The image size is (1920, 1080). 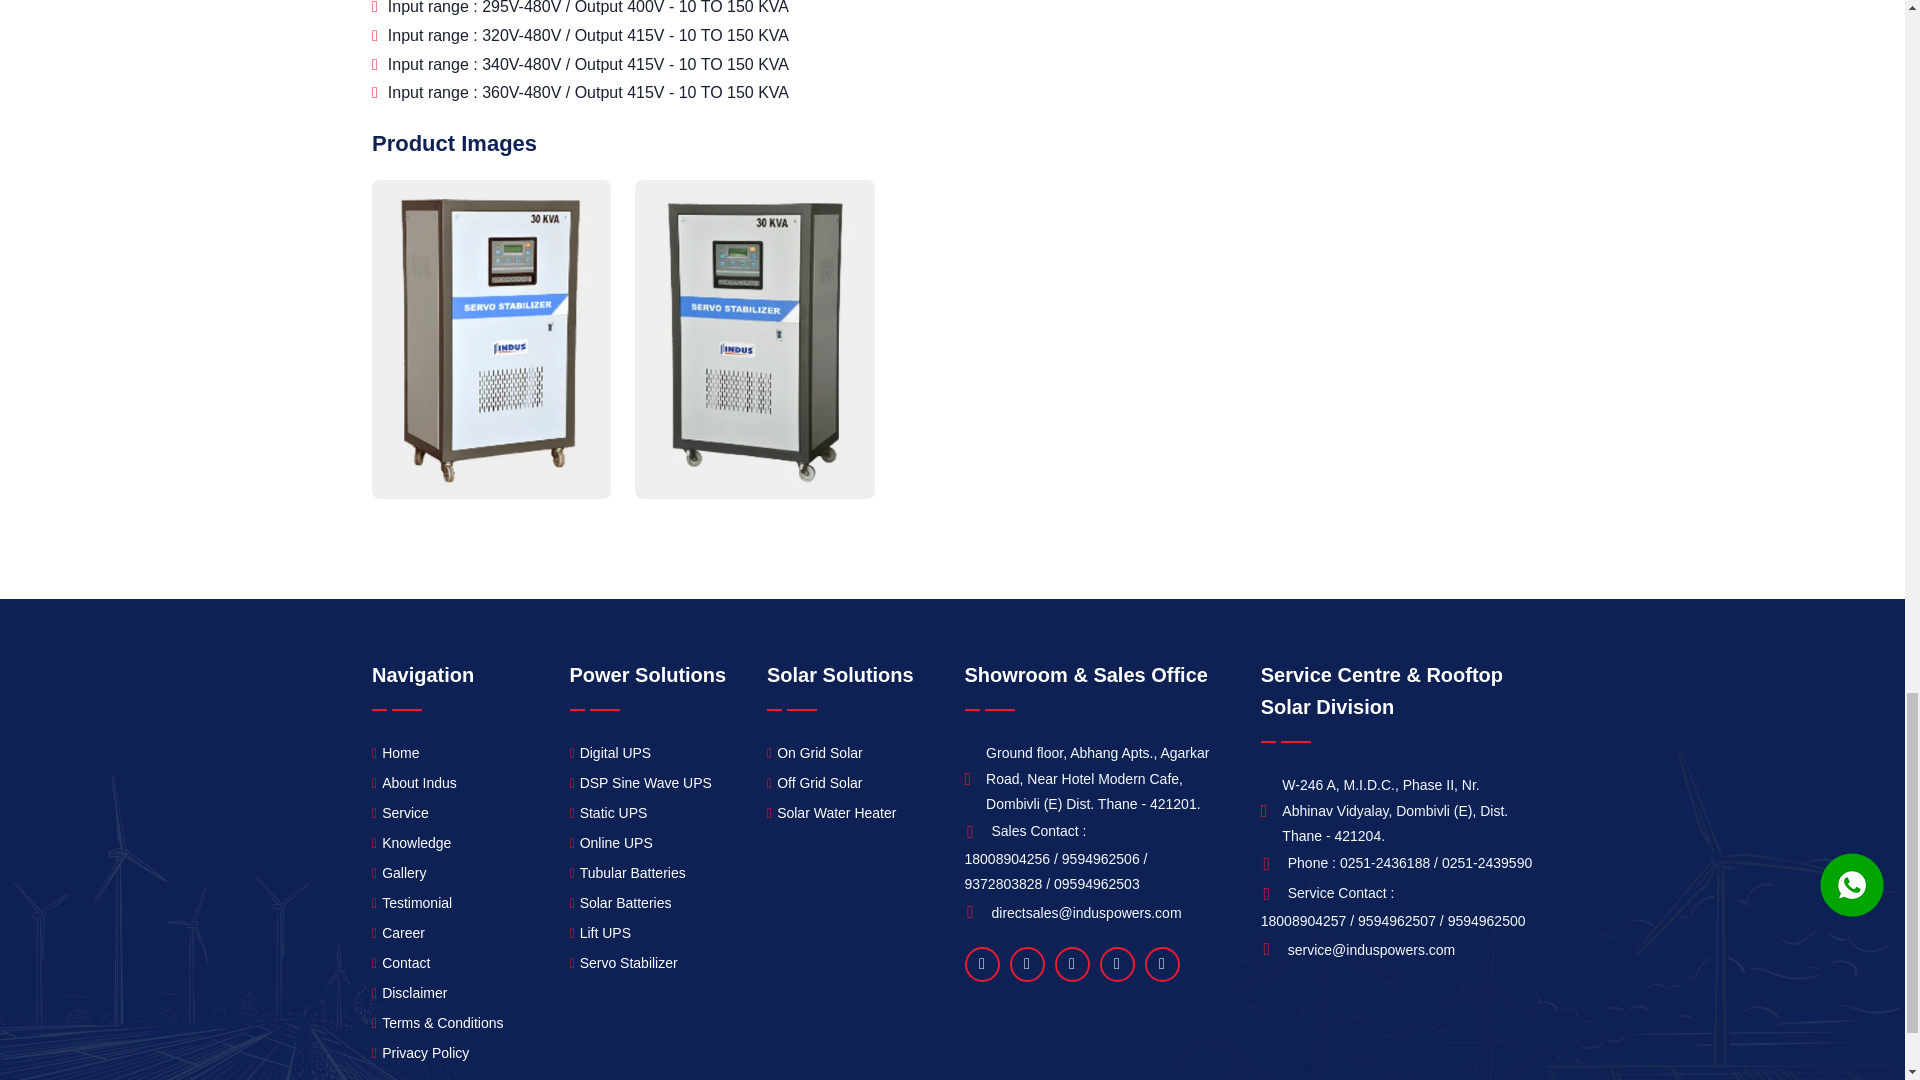 I want to click on Career, so click(x=398, y=934).